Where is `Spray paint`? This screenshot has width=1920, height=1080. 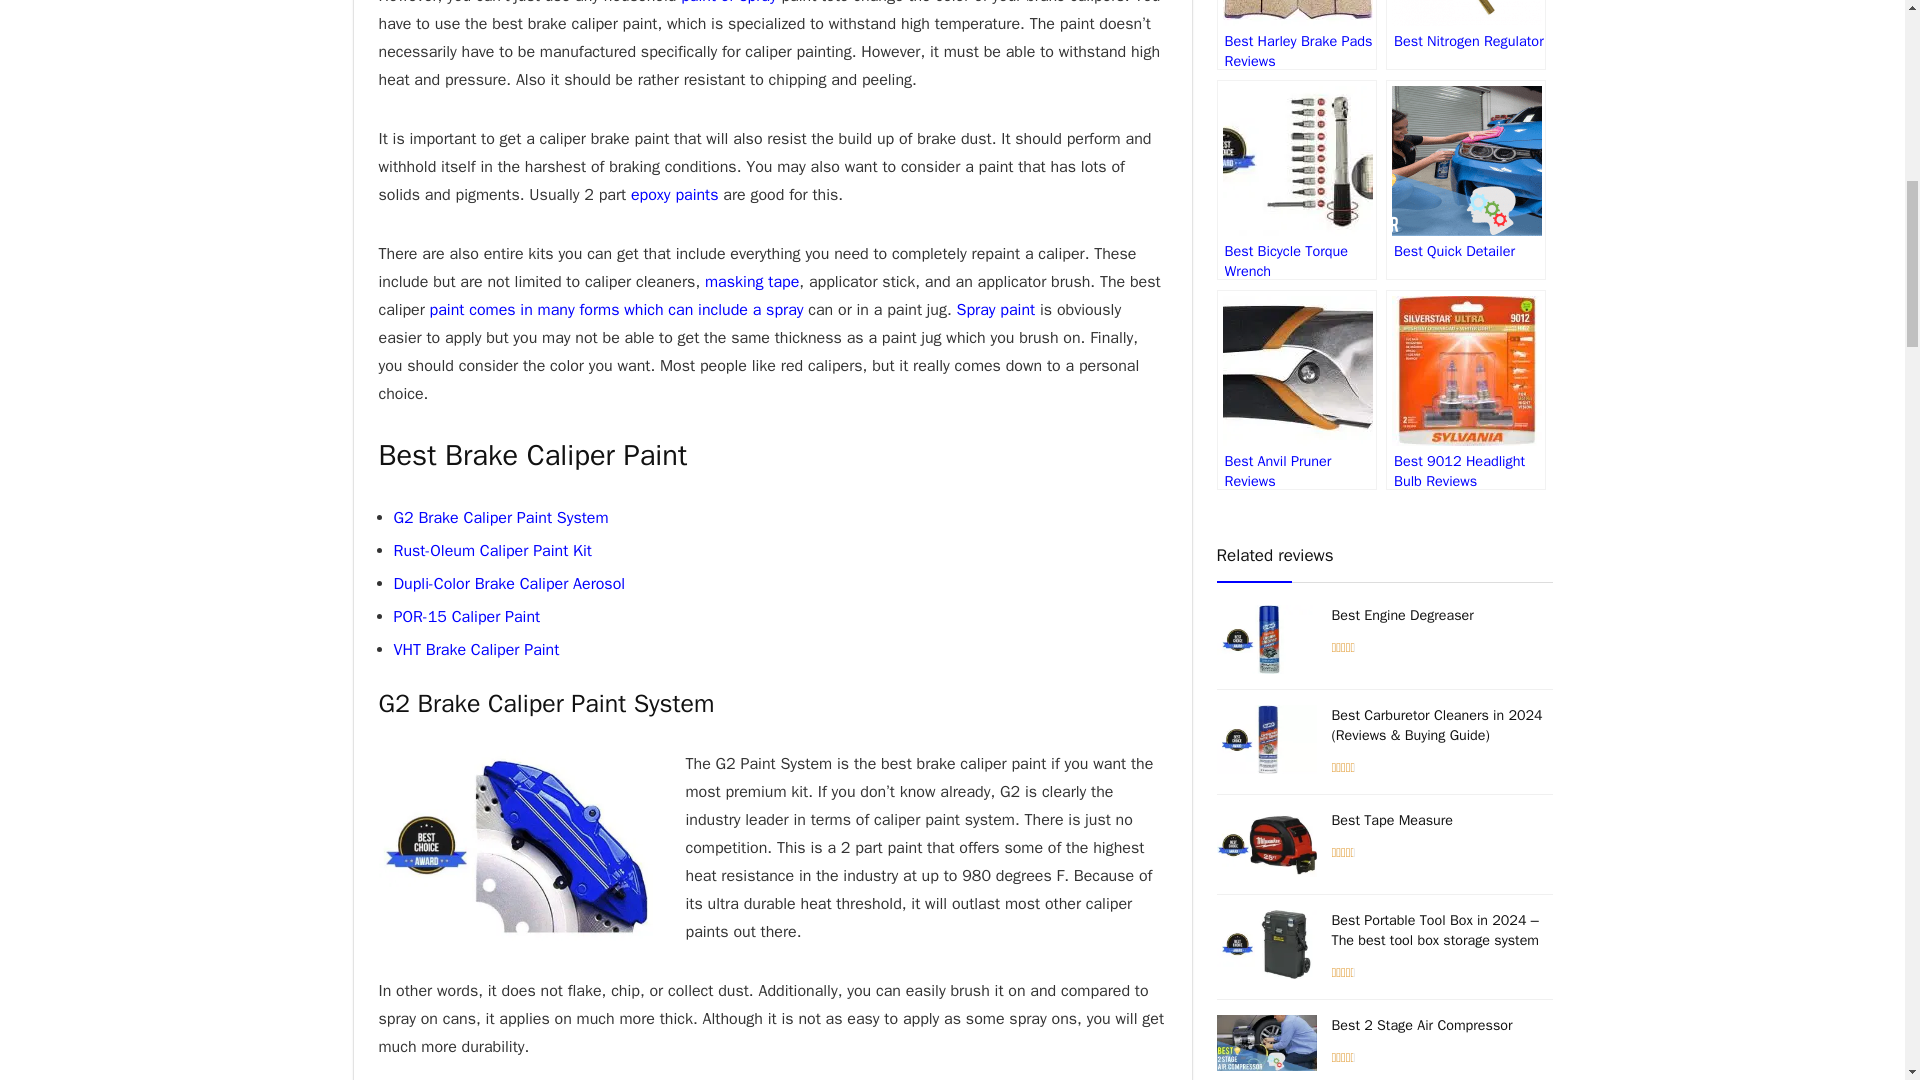
Spray paint is located at coordinates (996, 310).